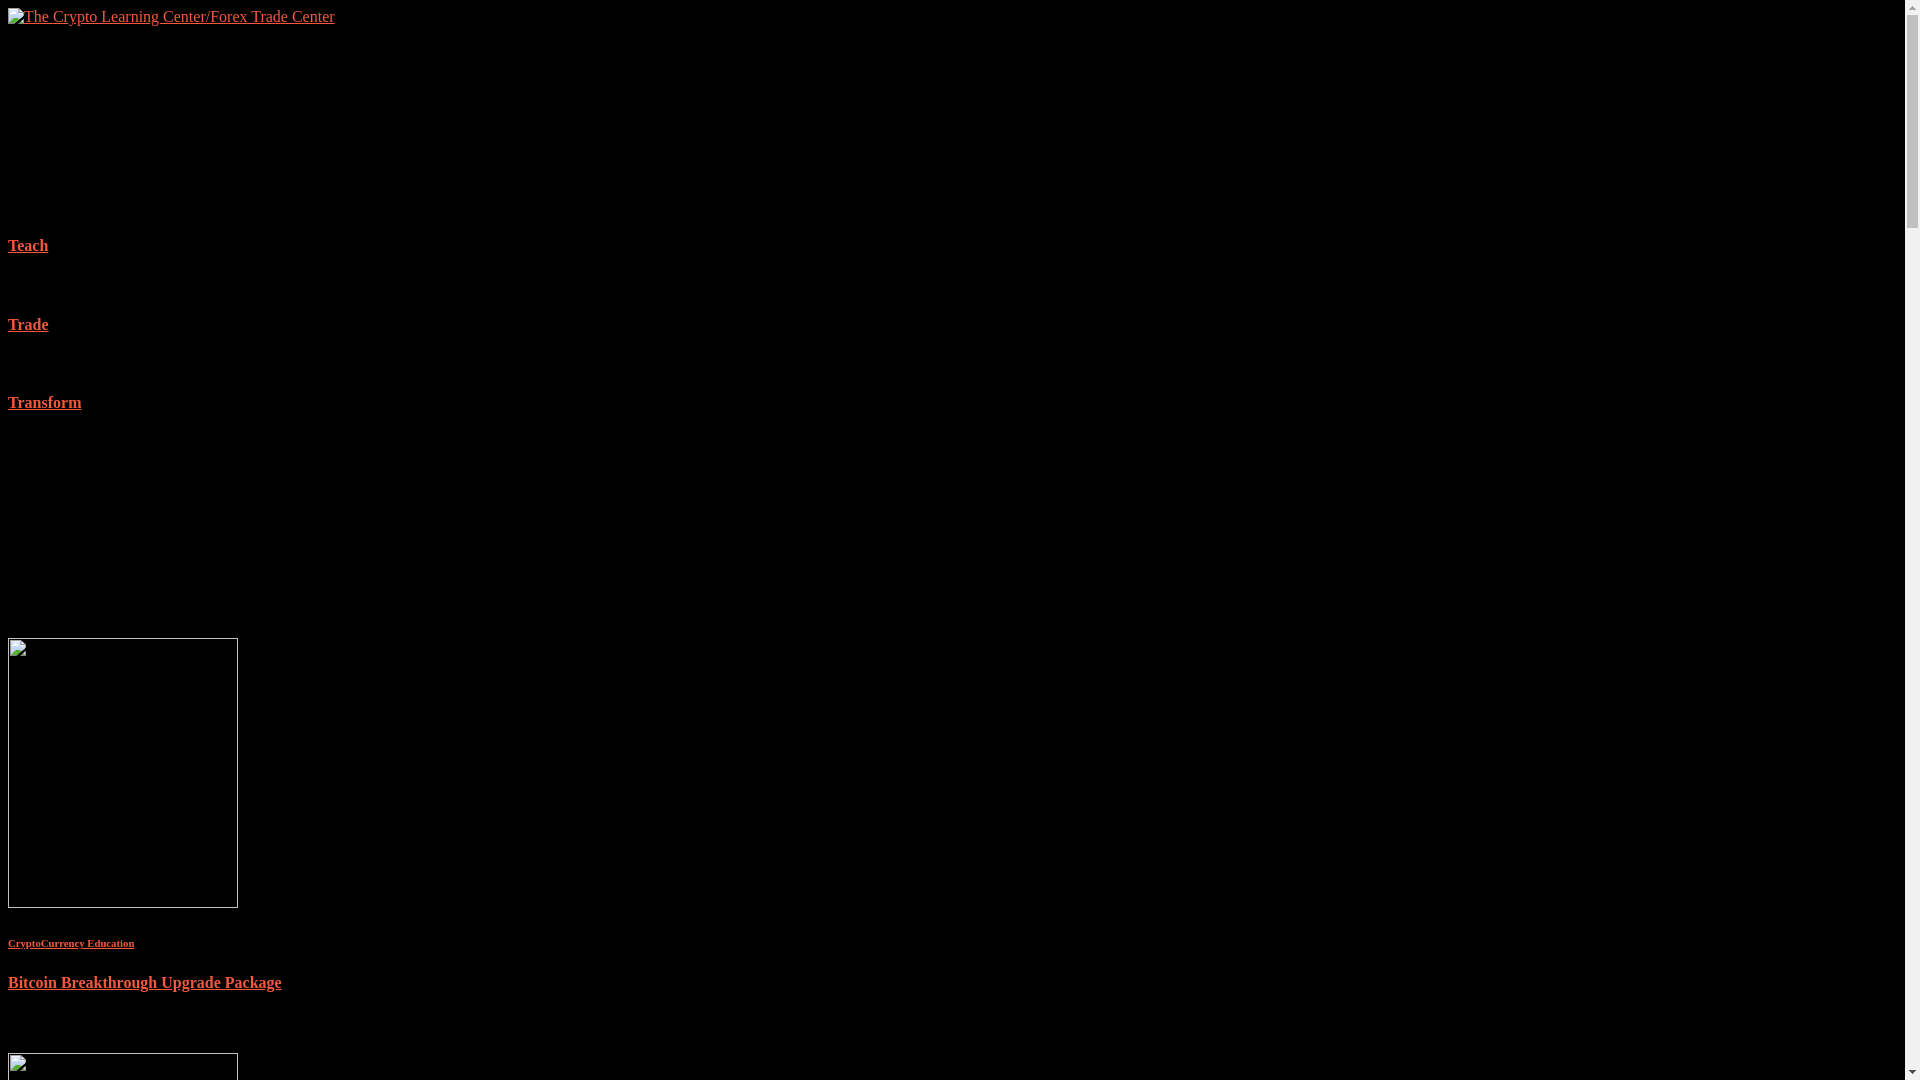  I want to click on Bitcoin Breakthrough Upgrade Package, so click(145, 982).